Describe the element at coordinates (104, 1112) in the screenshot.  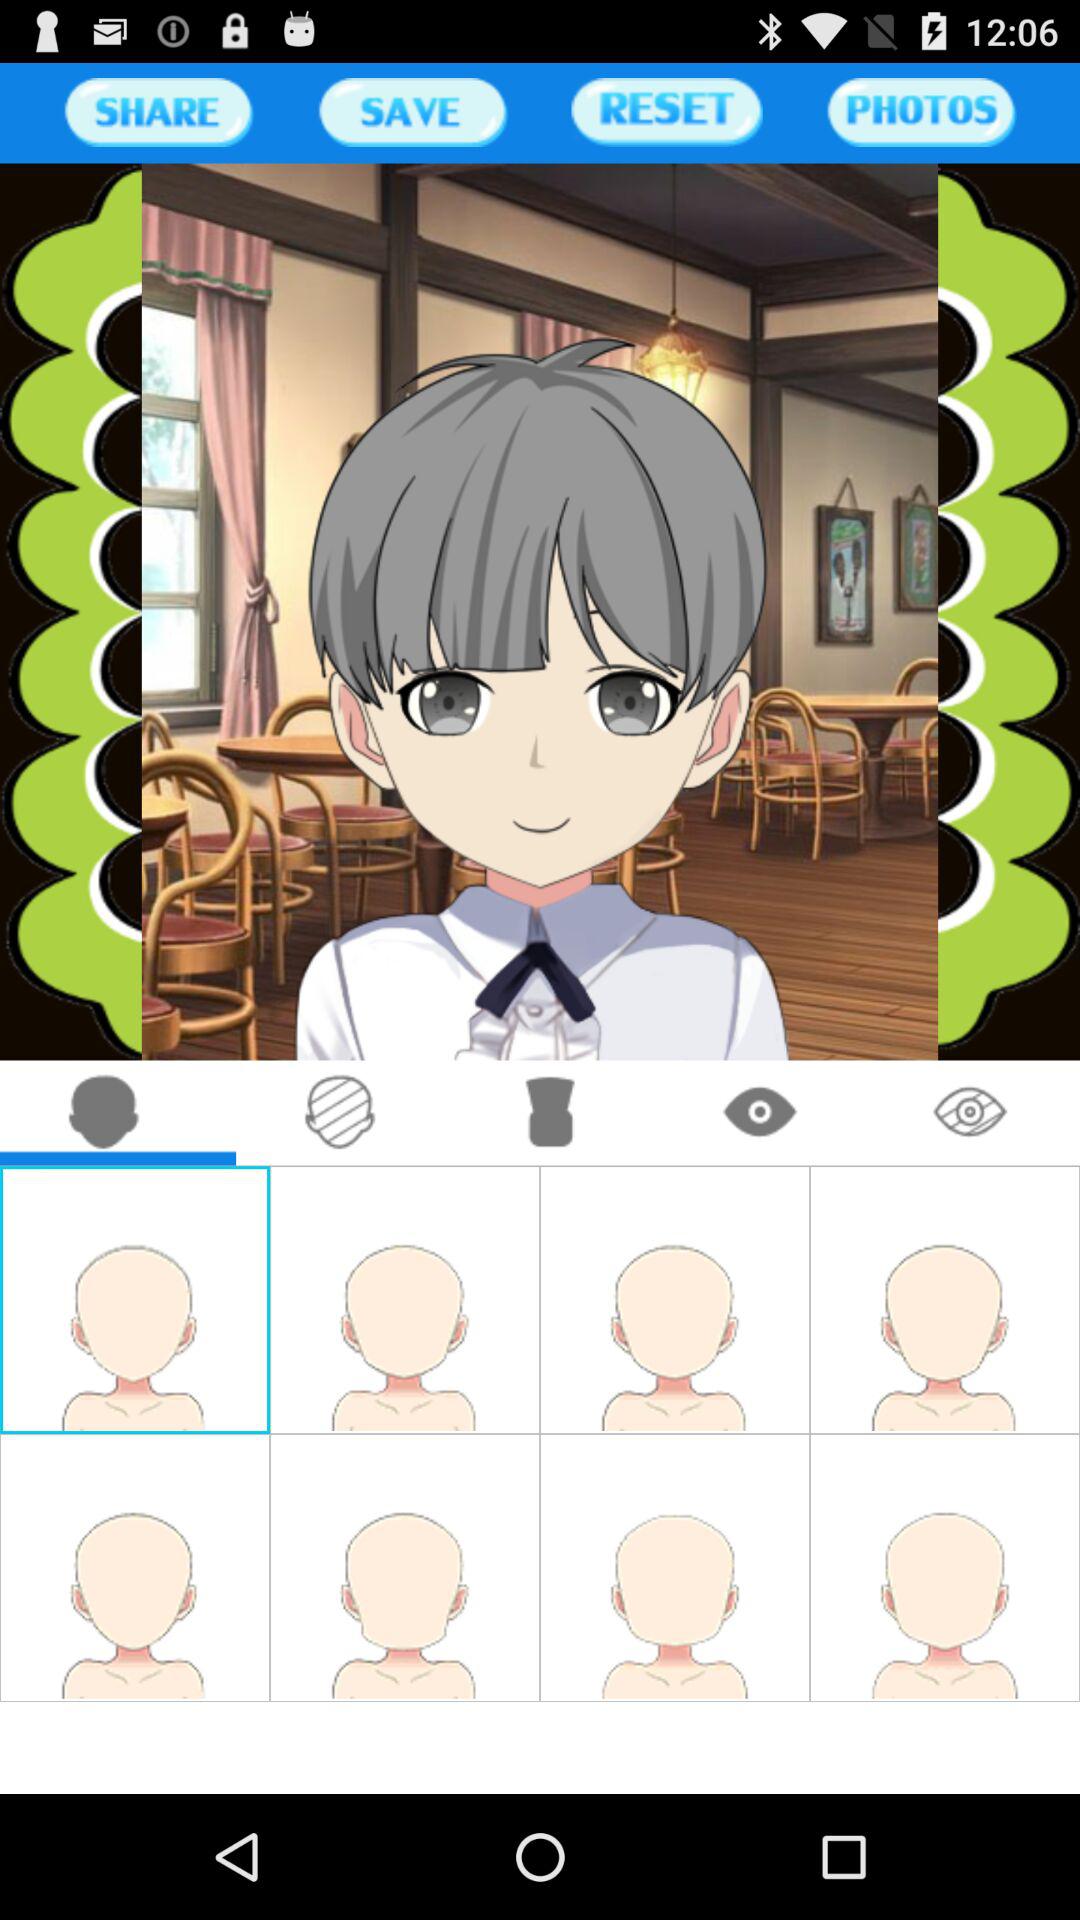
I see `choose facial shape` at that location.